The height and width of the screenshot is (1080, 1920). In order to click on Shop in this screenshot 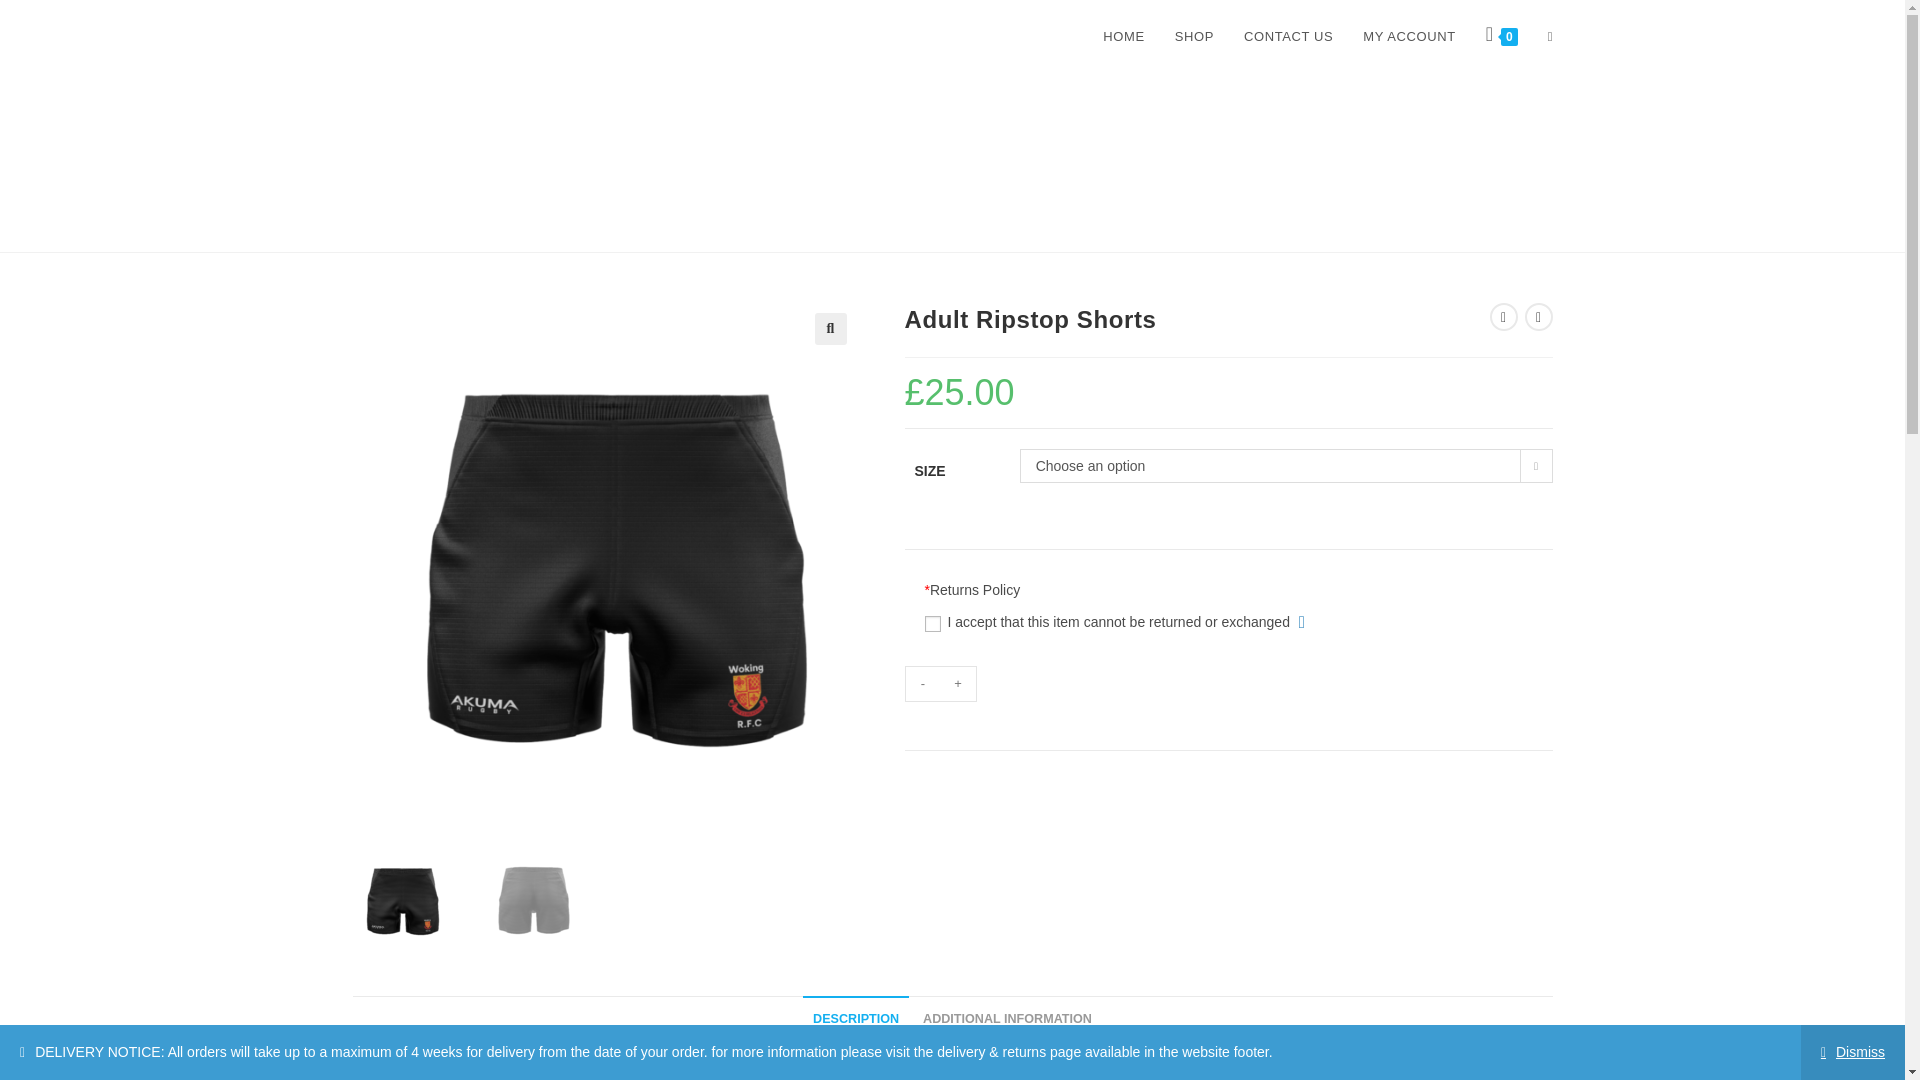, I will do `click(894, 200)`.